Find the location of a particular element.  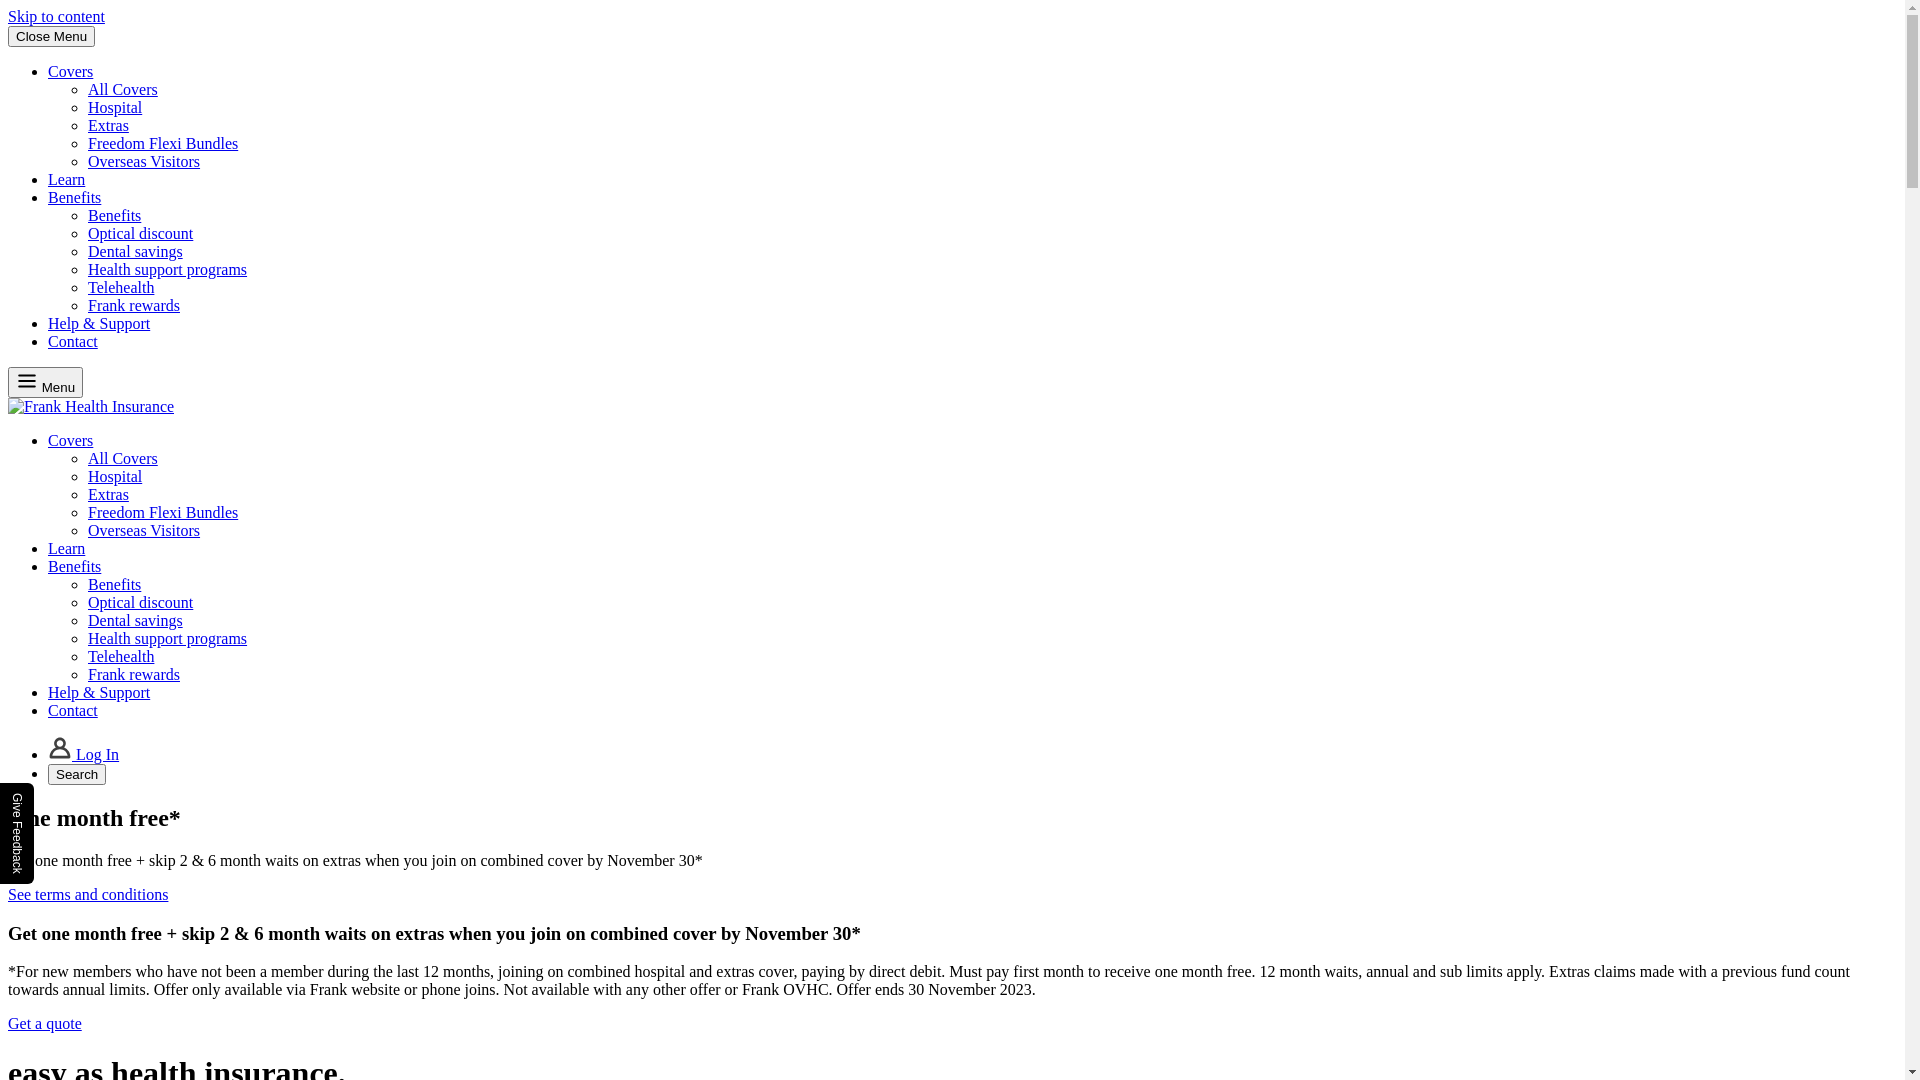

Hospital is located at coordinates (115, 108).